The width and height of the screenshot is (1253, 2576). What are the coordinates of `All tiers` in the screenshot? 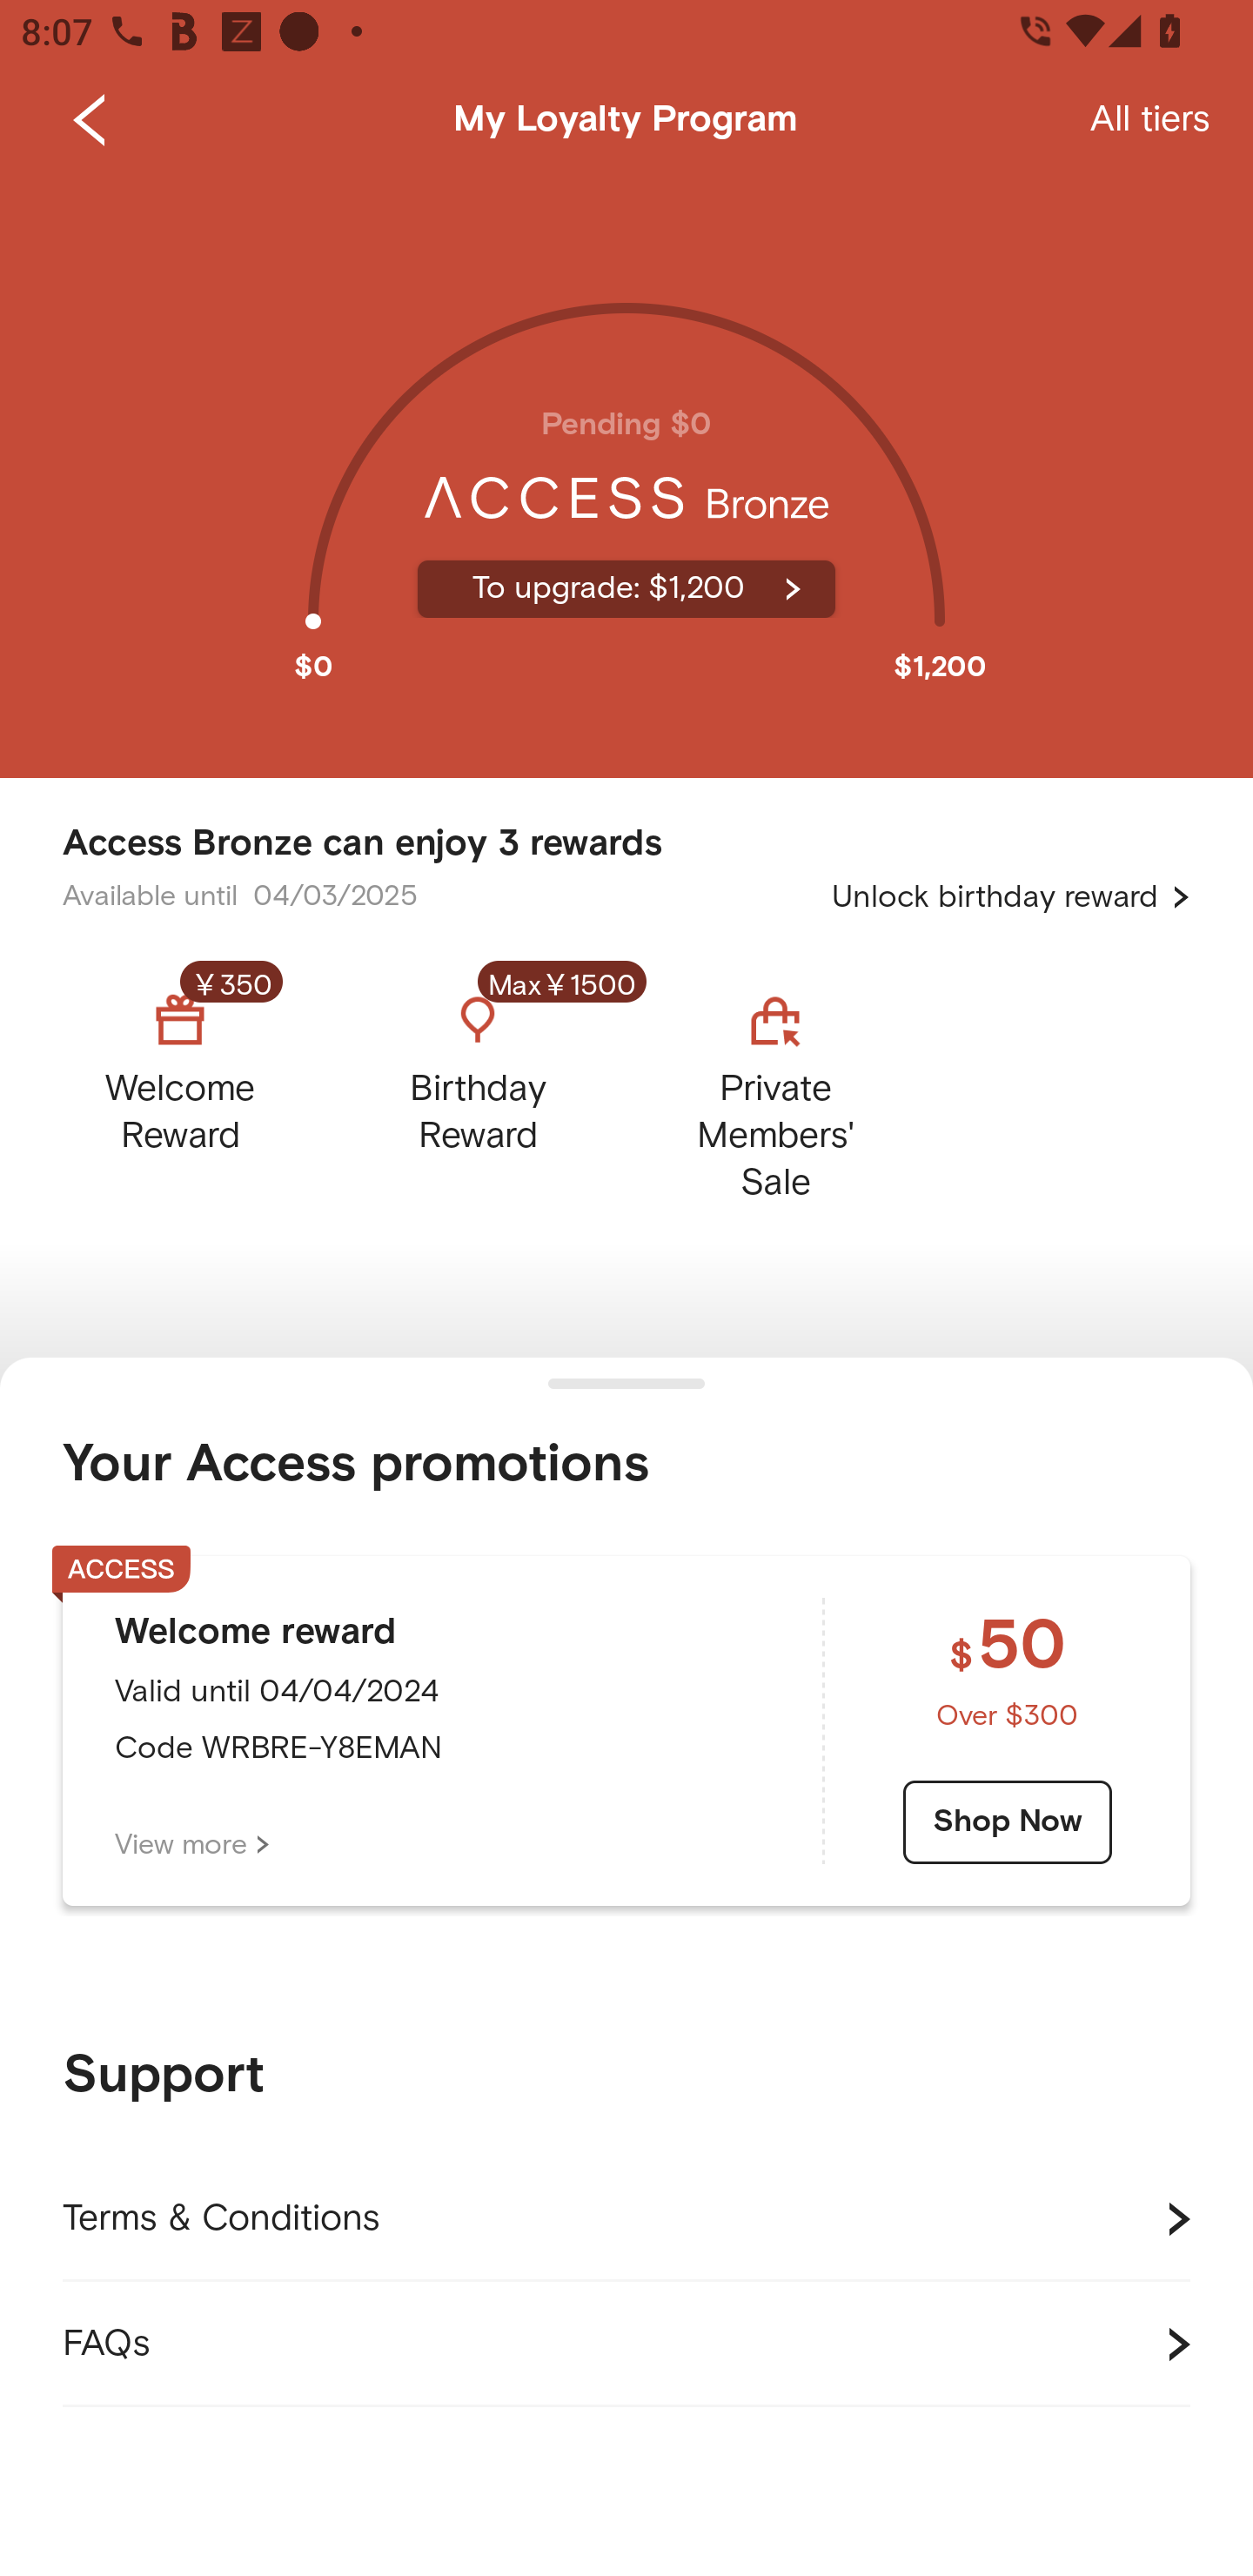 It's located at (1150, 120).